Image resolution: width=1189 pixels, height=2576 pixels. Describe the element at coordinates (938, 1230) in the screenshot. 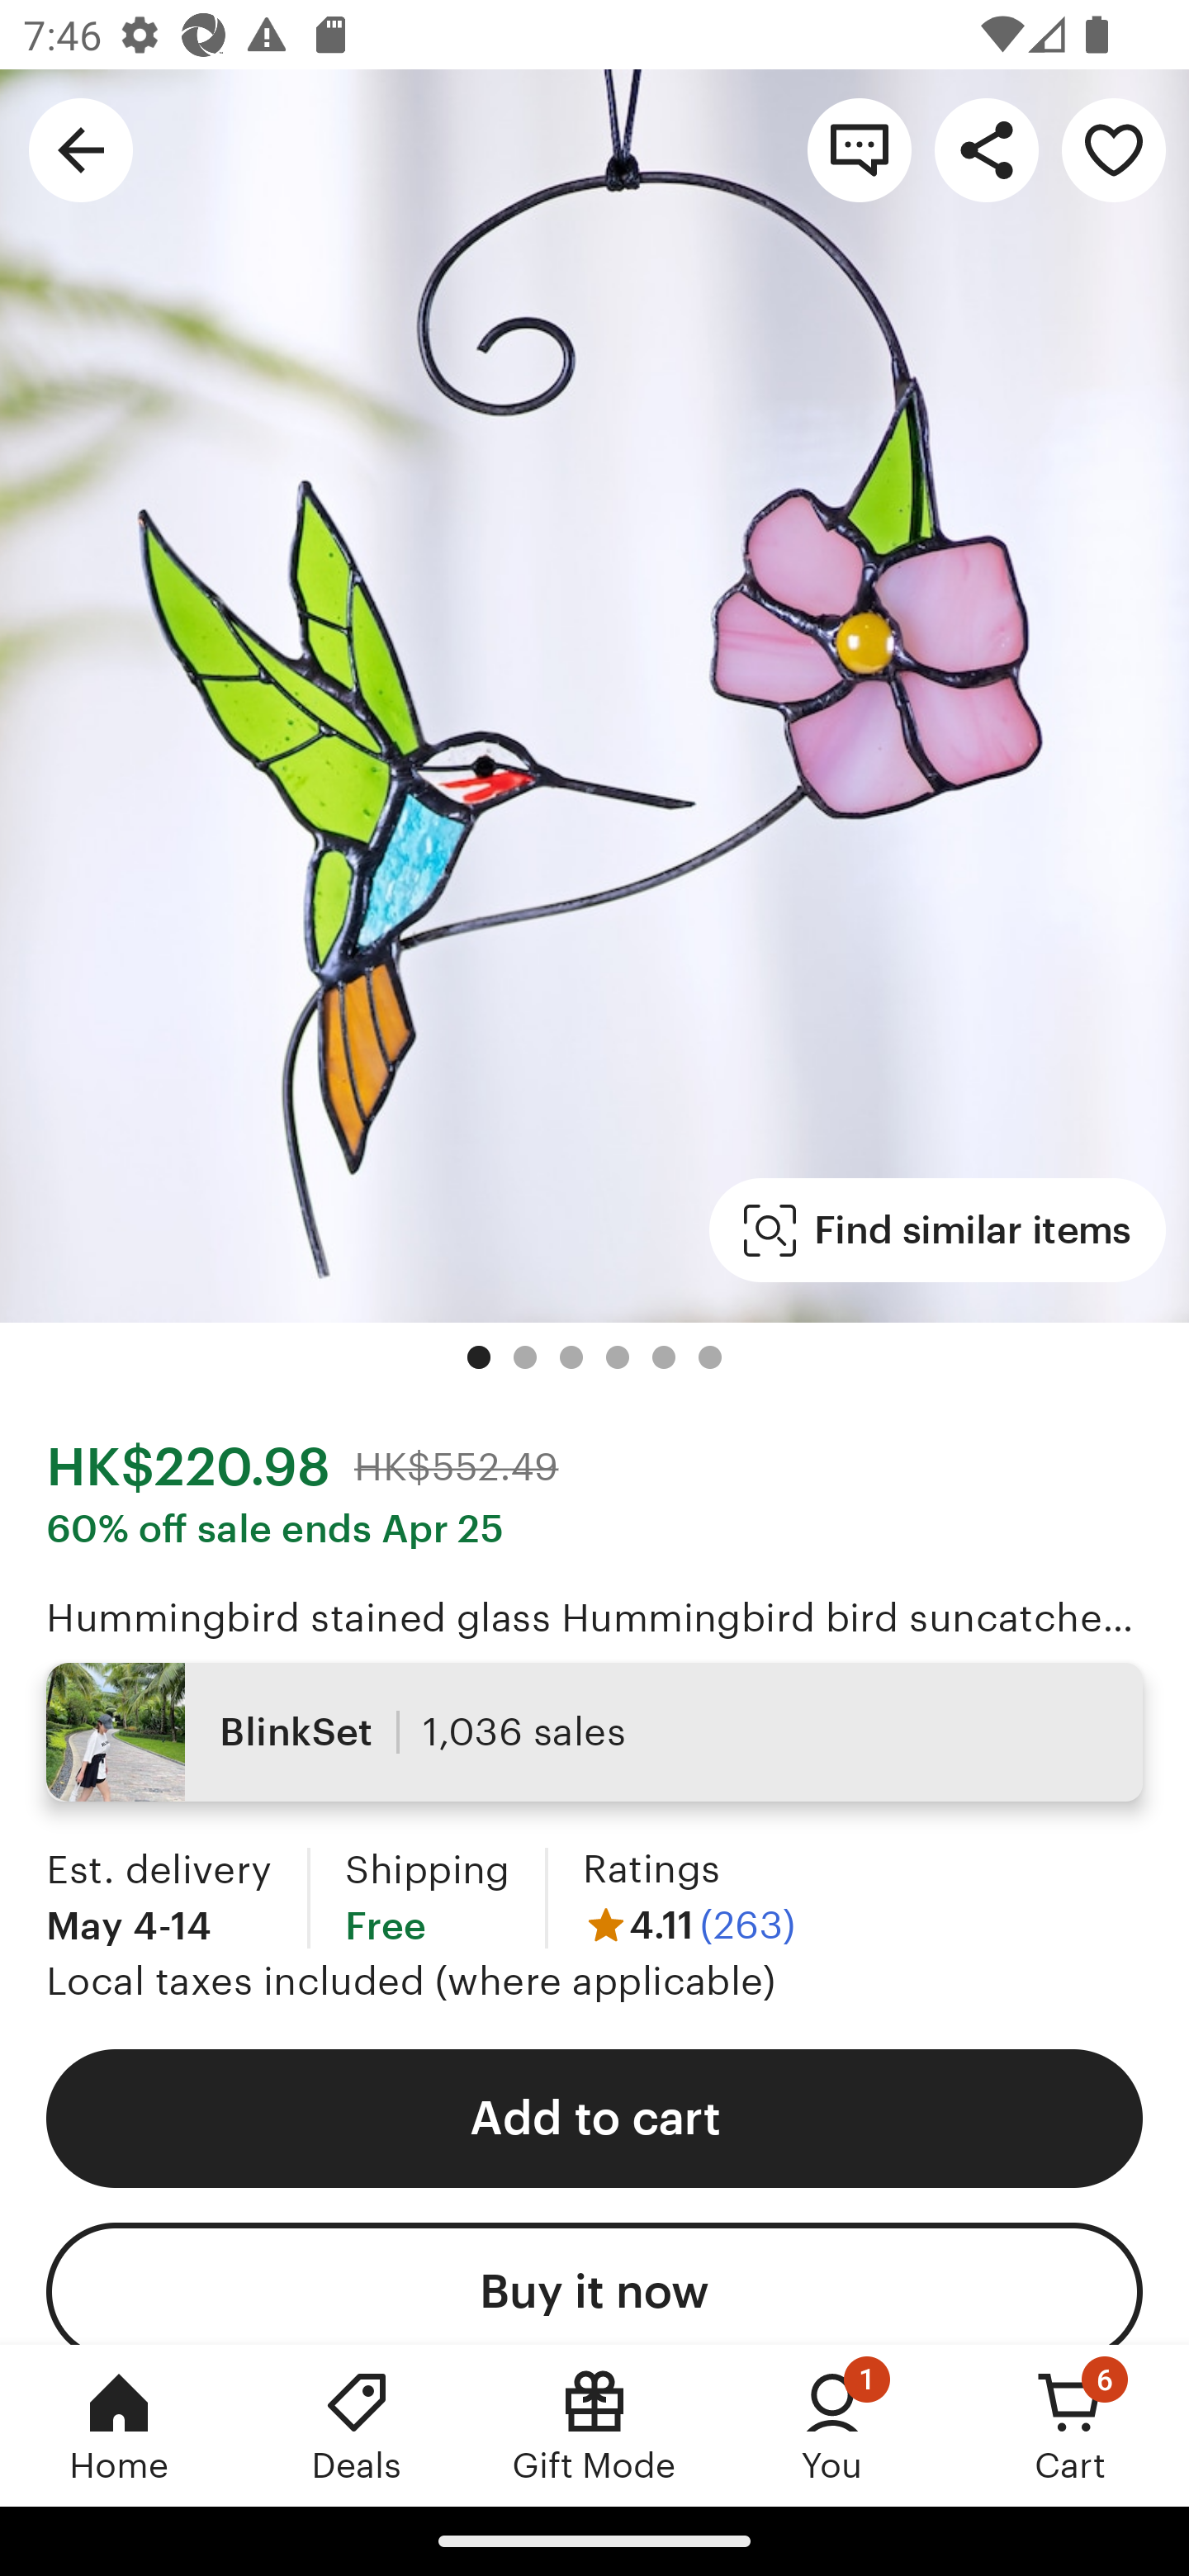

I see `Find similar items` at that location.